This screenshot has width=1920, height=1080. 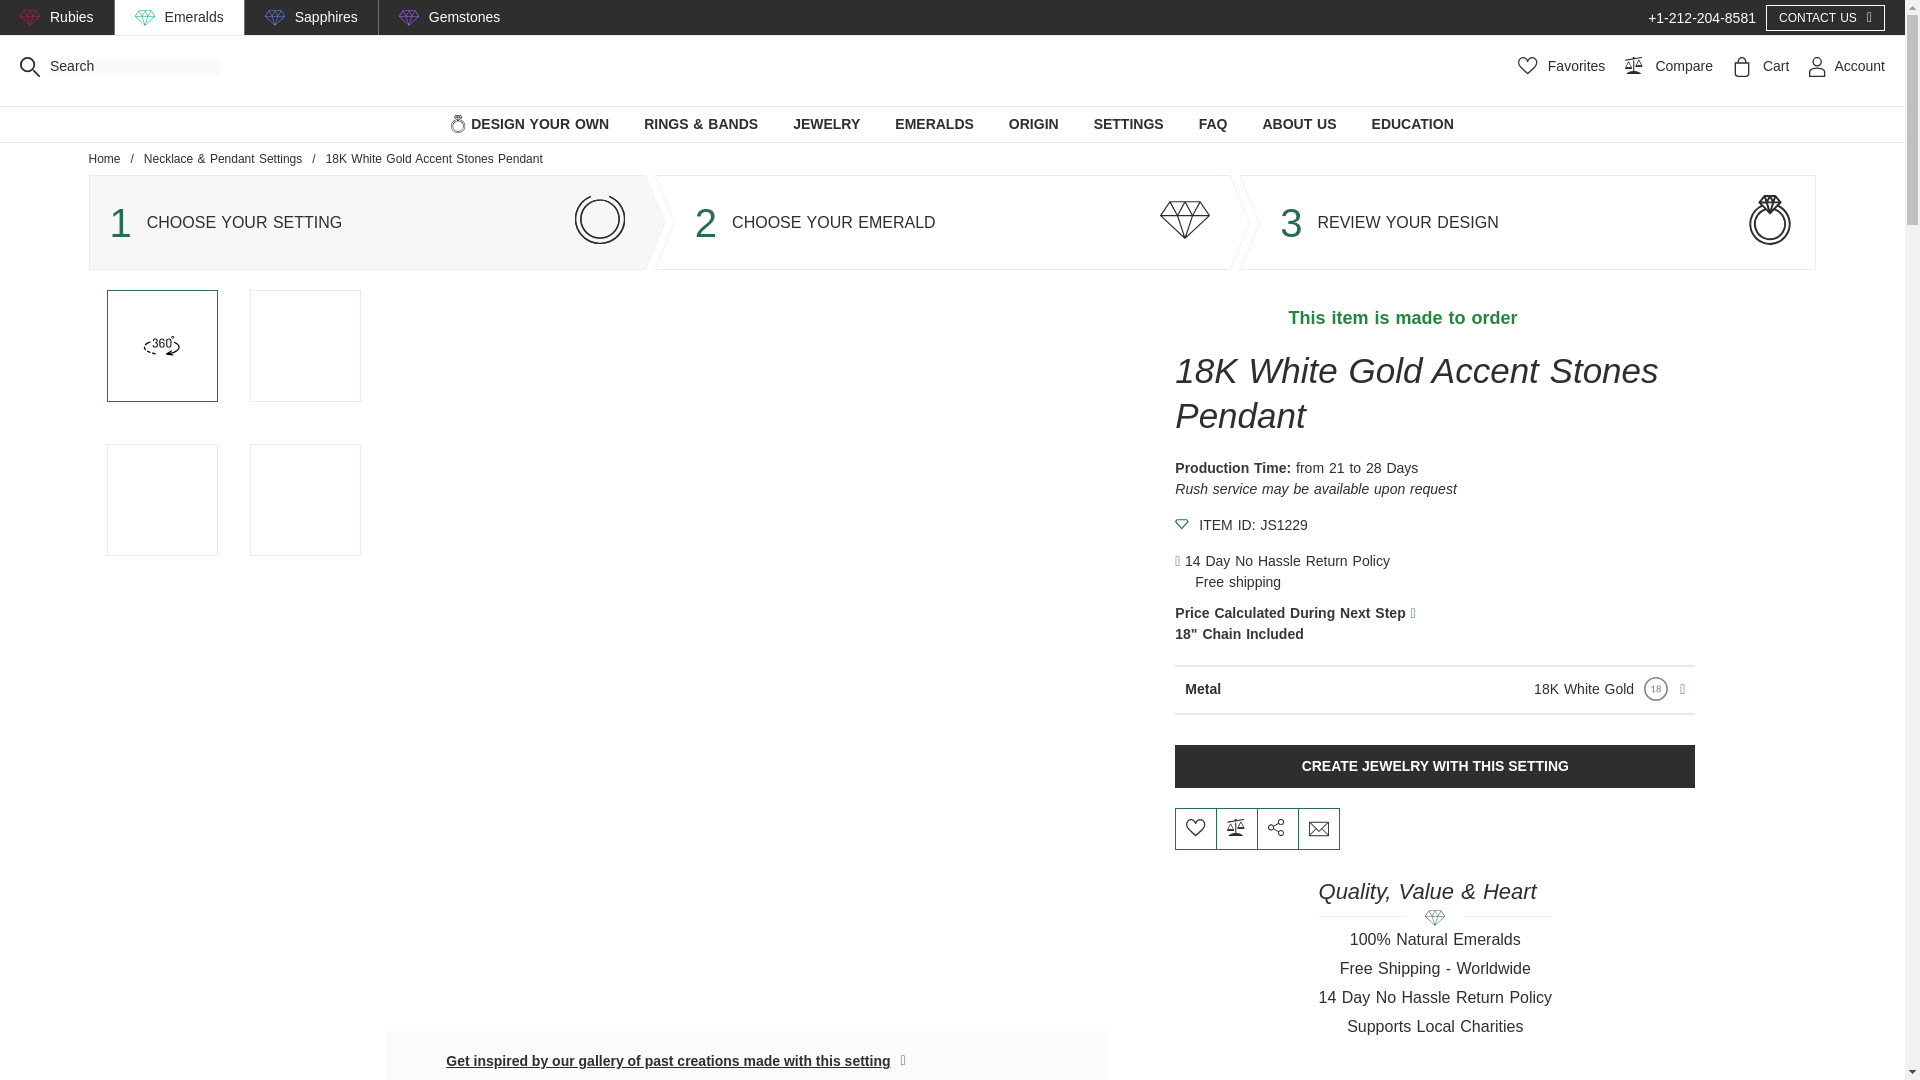 What do you see at coordinates (326, 17) in the screenshot?
I see `Sapphires` at bounding box center [326, 17].